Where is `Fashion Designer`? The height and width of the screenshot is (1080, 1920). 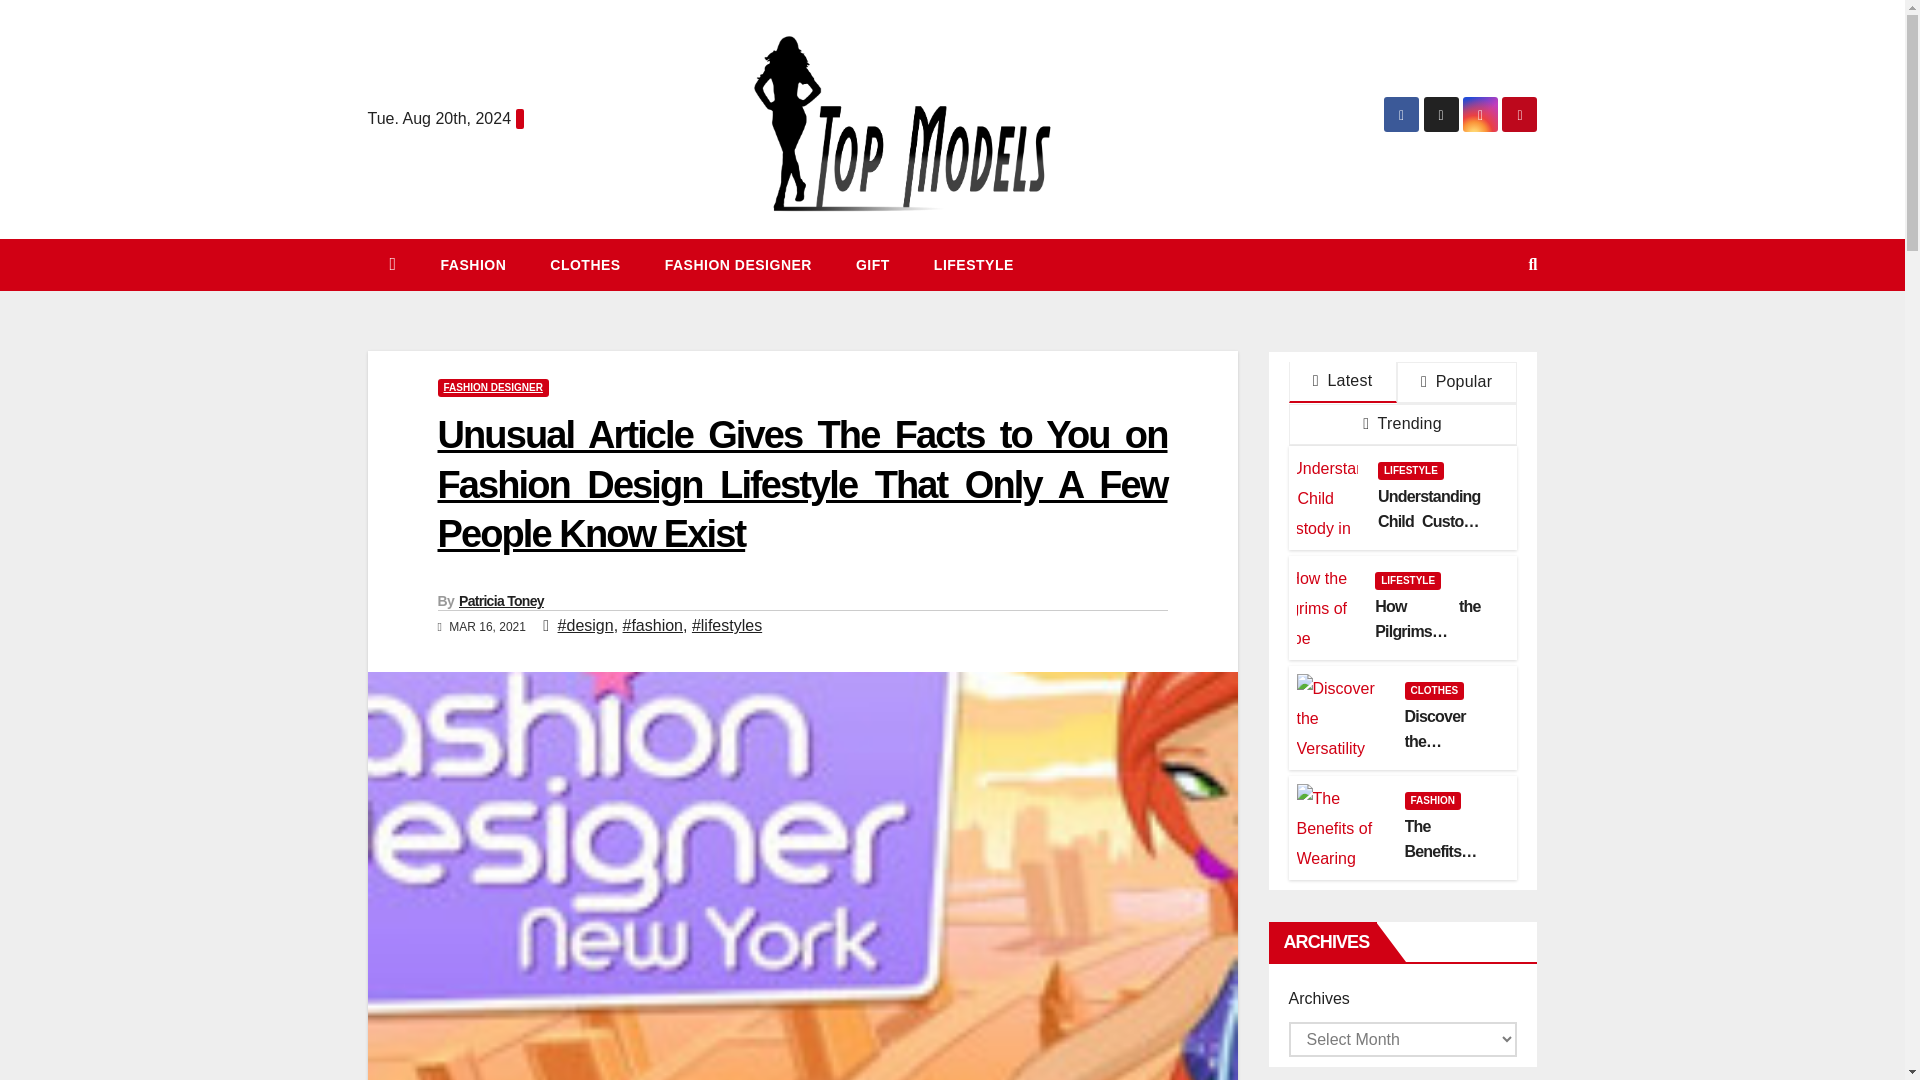 Fashion Designer is located at coordinates (738, 264).